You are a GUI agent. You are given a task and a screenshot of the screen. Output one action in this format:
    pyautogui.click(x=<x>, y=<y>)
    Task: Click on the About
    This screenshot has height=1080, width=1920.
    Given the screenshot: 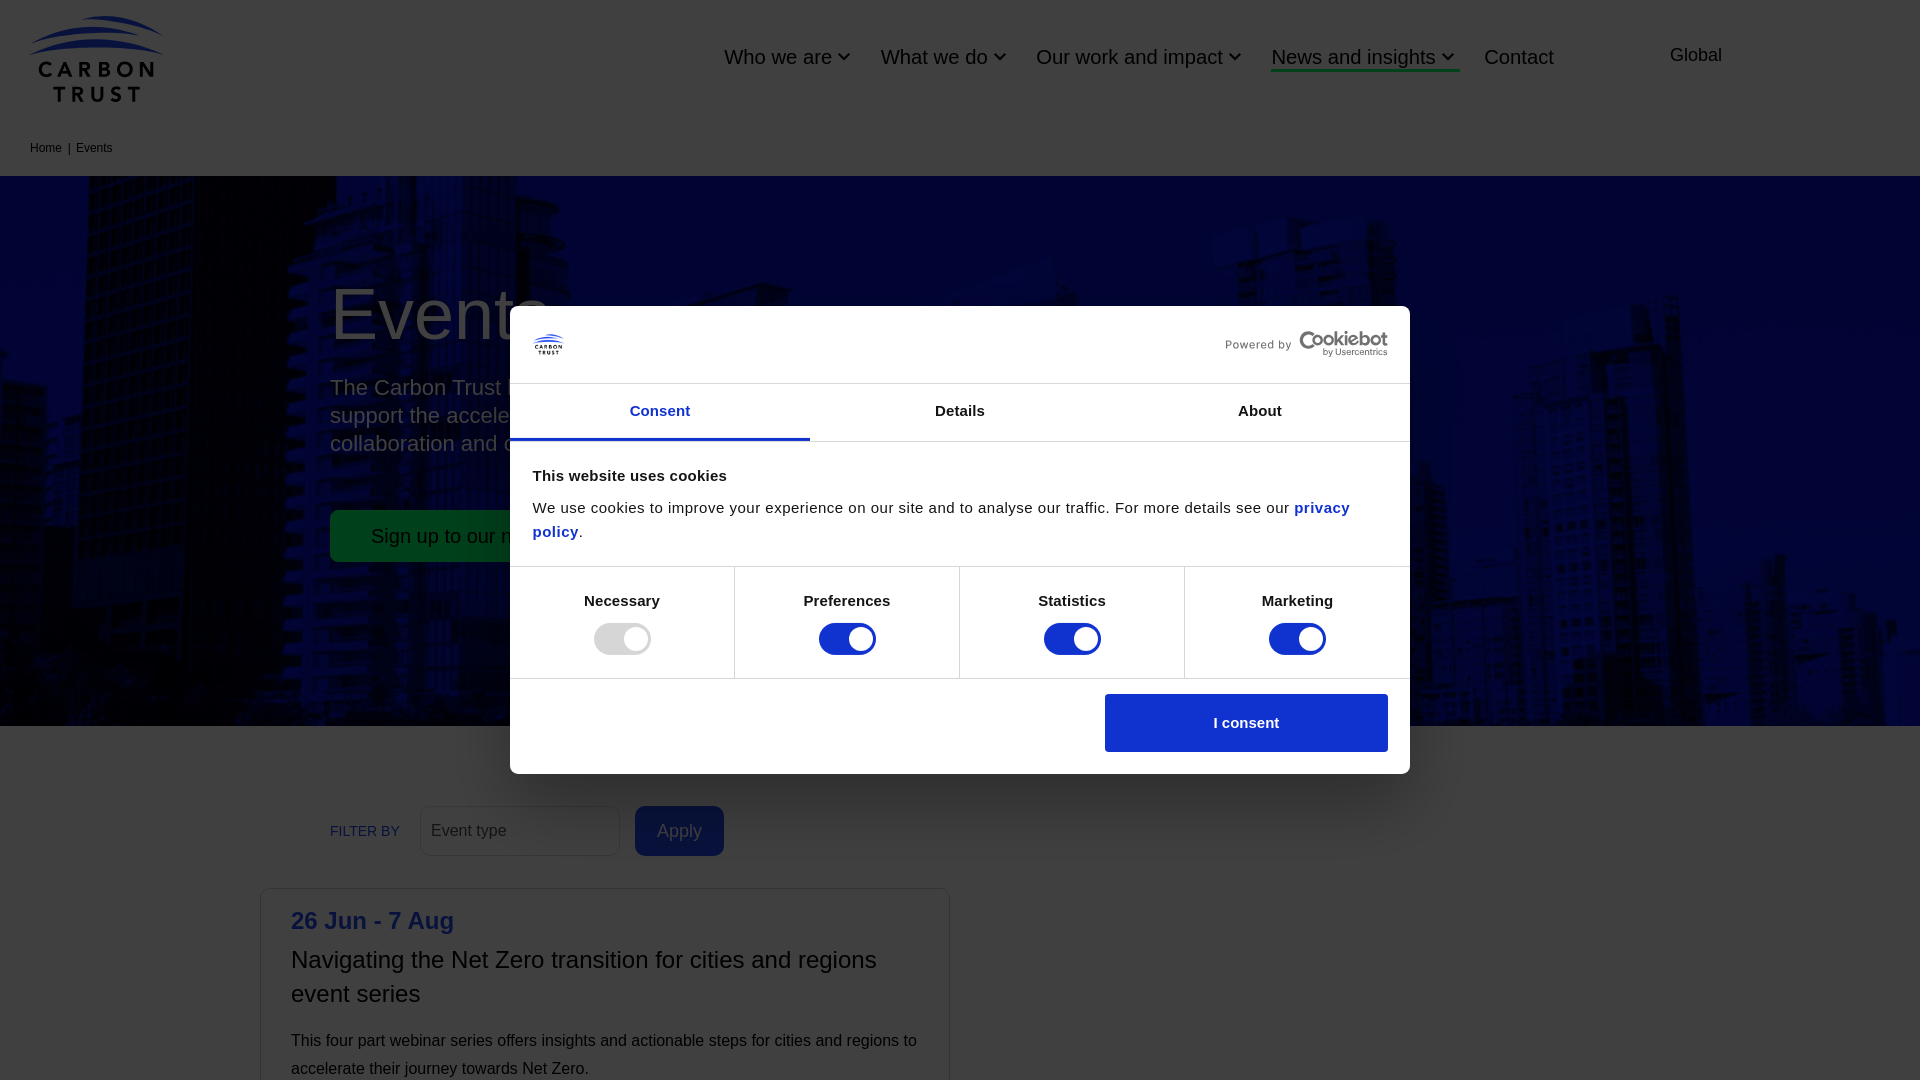 What is the action you would take?
    pyautogui.click(x=1259, y=412)
    